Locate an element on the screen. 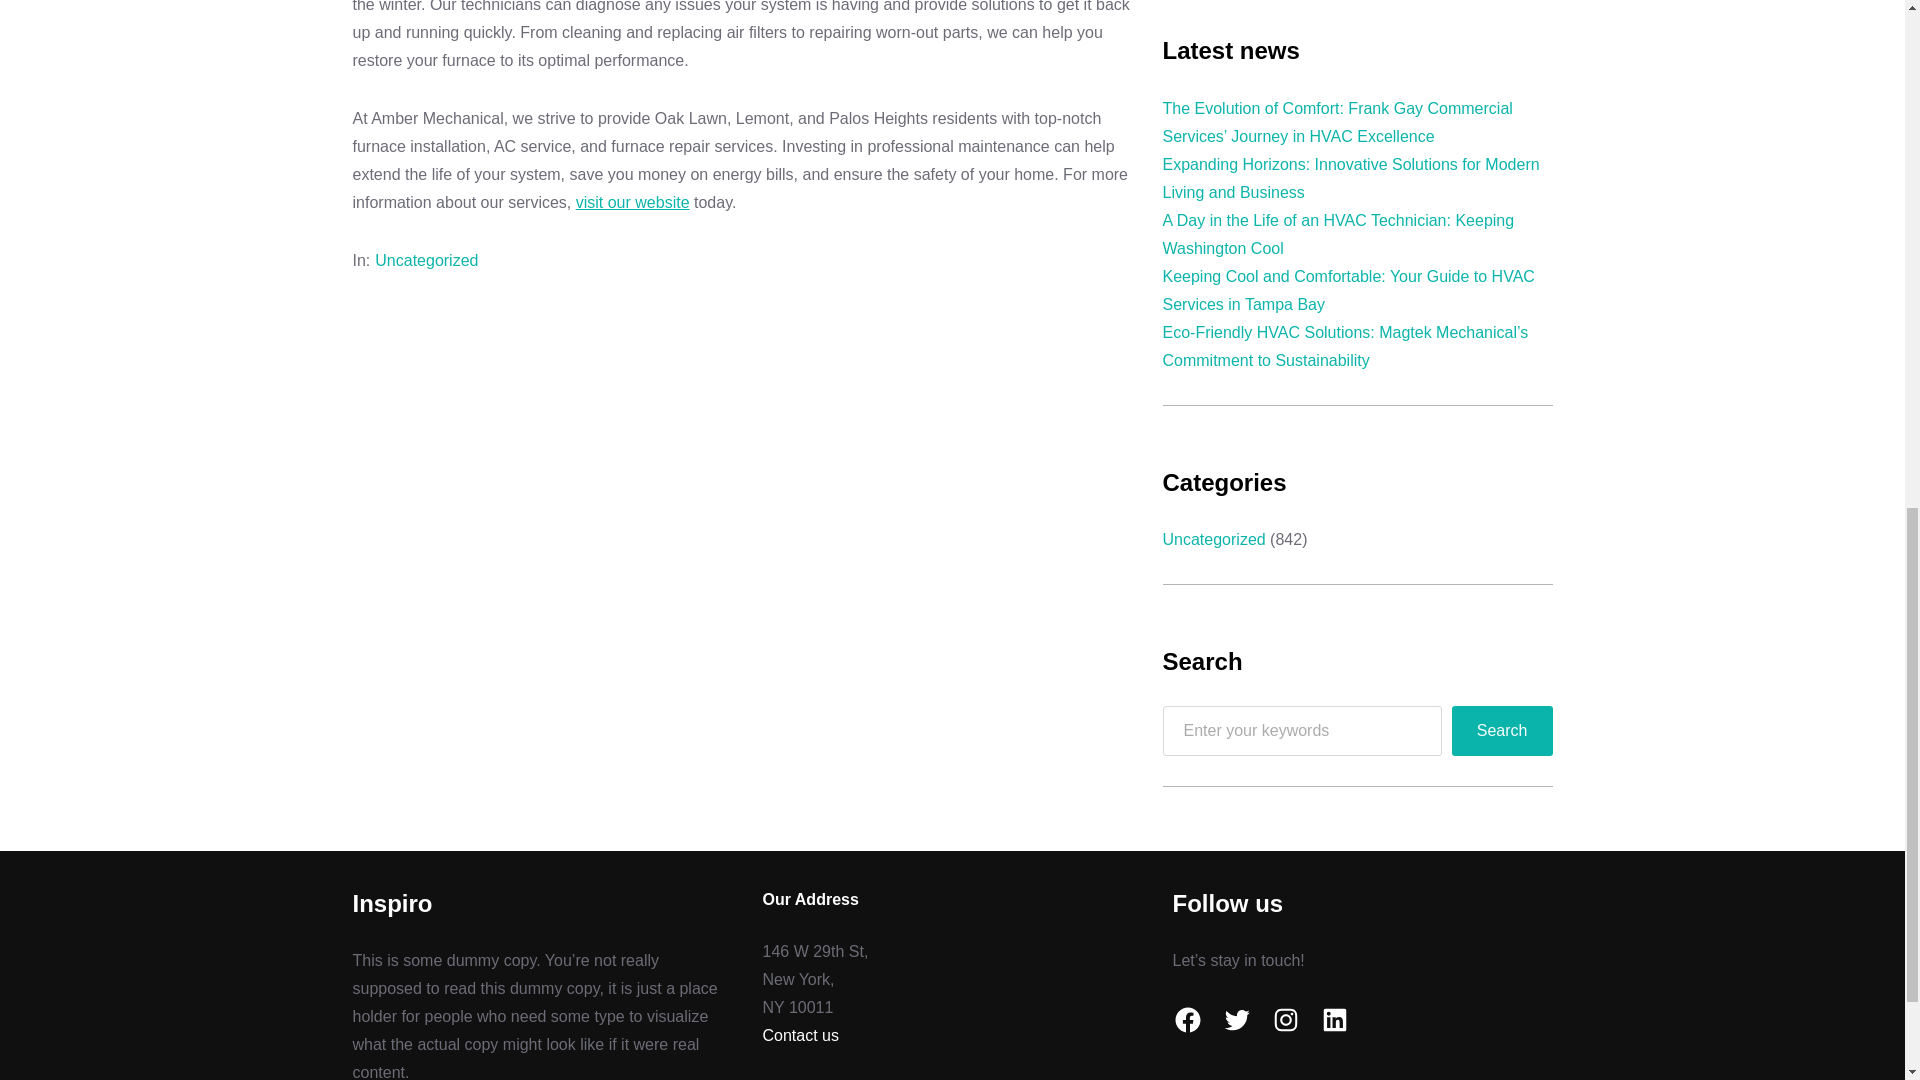 The image size is (1920, 1080). Uncategorized is located at coordinates (1213, 539).